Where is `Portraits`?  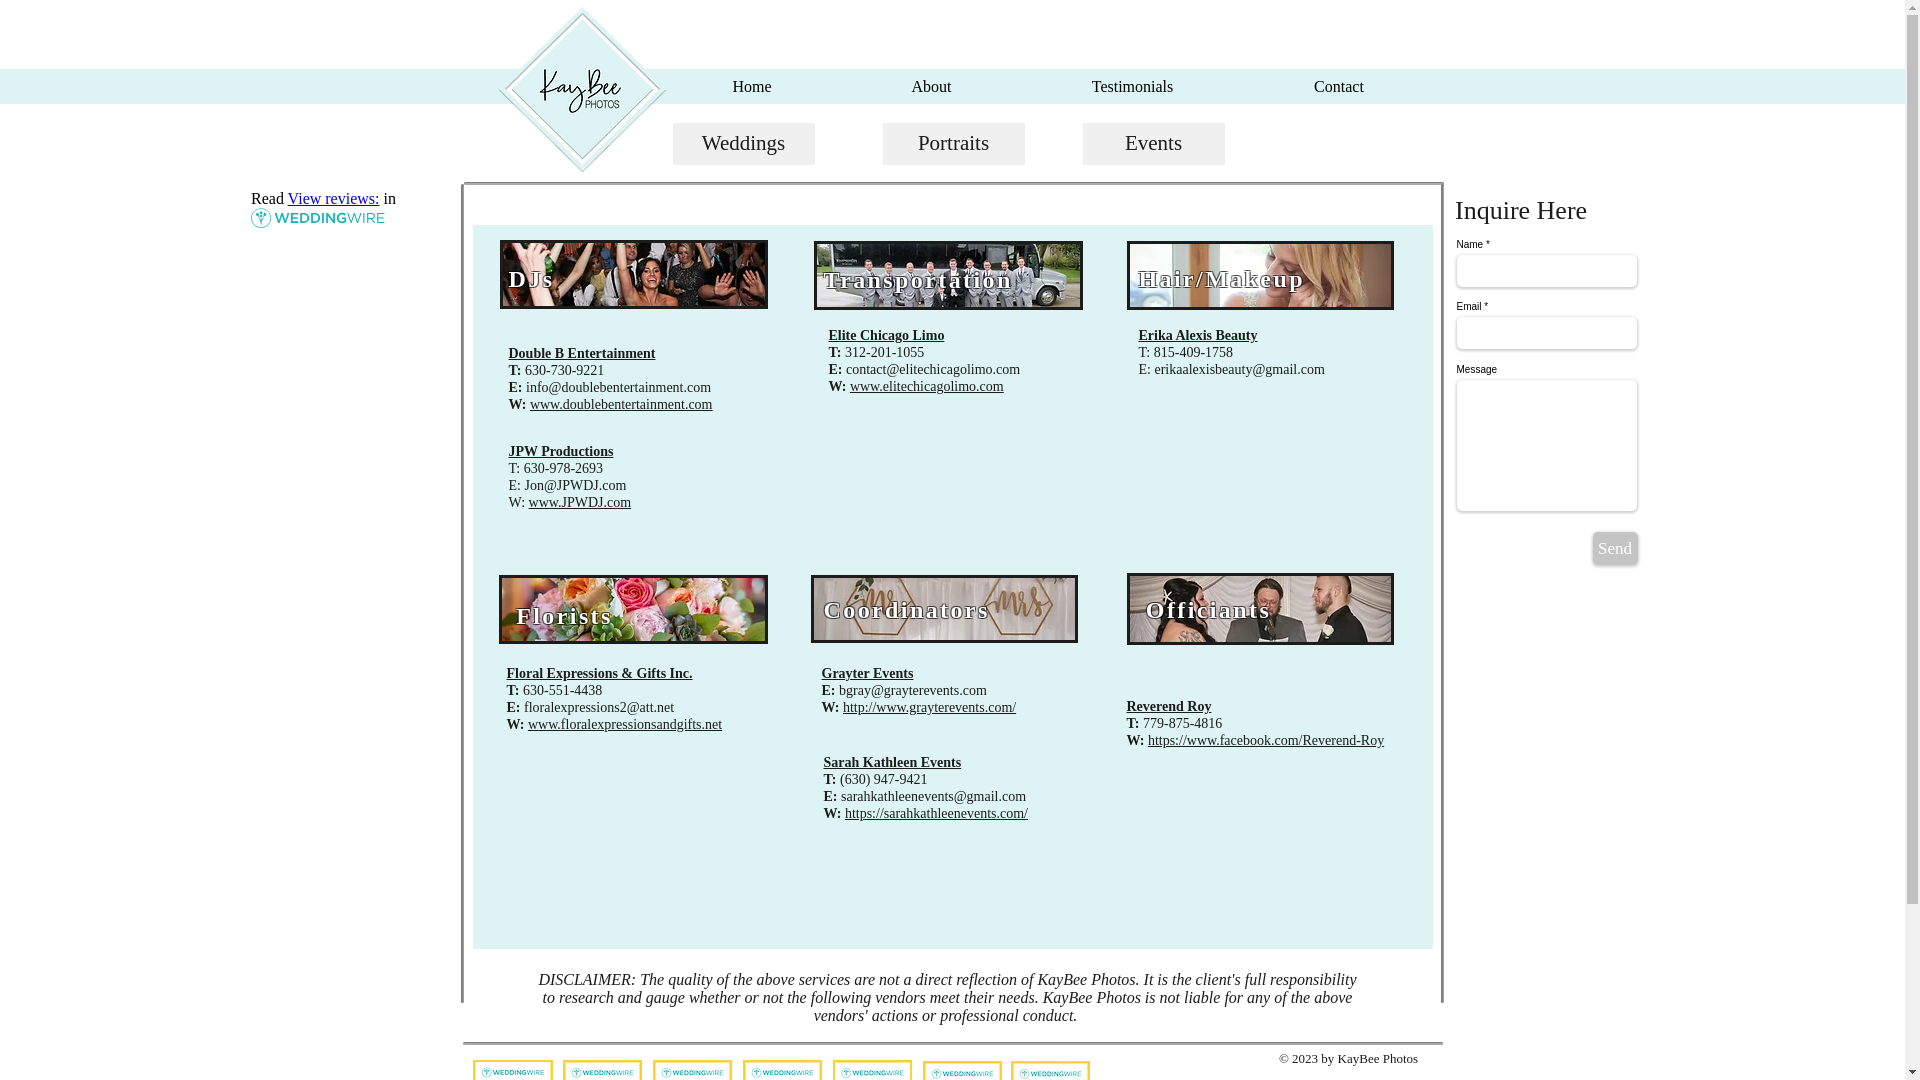
Portraits is located at coordinates (952, 144).